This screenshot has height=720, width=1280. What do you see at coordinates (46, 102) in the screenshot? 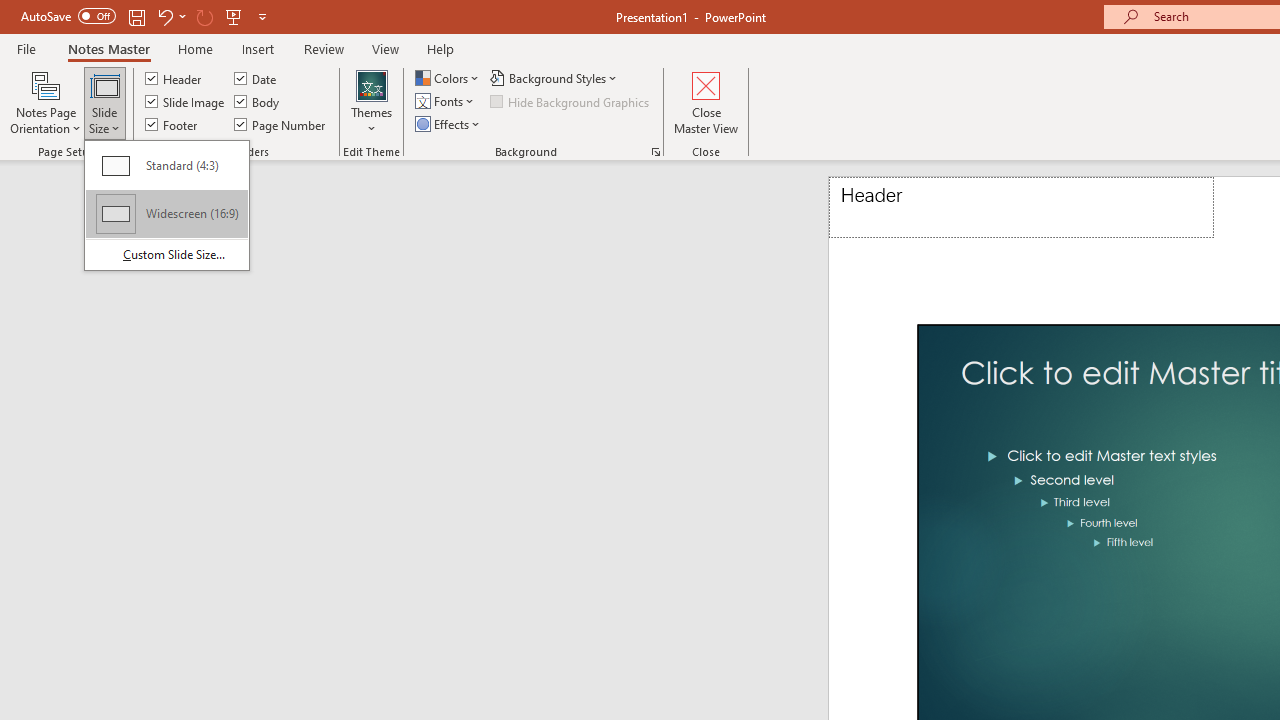
I see `Notes Page Orientation` at bounding box center [46, 102].